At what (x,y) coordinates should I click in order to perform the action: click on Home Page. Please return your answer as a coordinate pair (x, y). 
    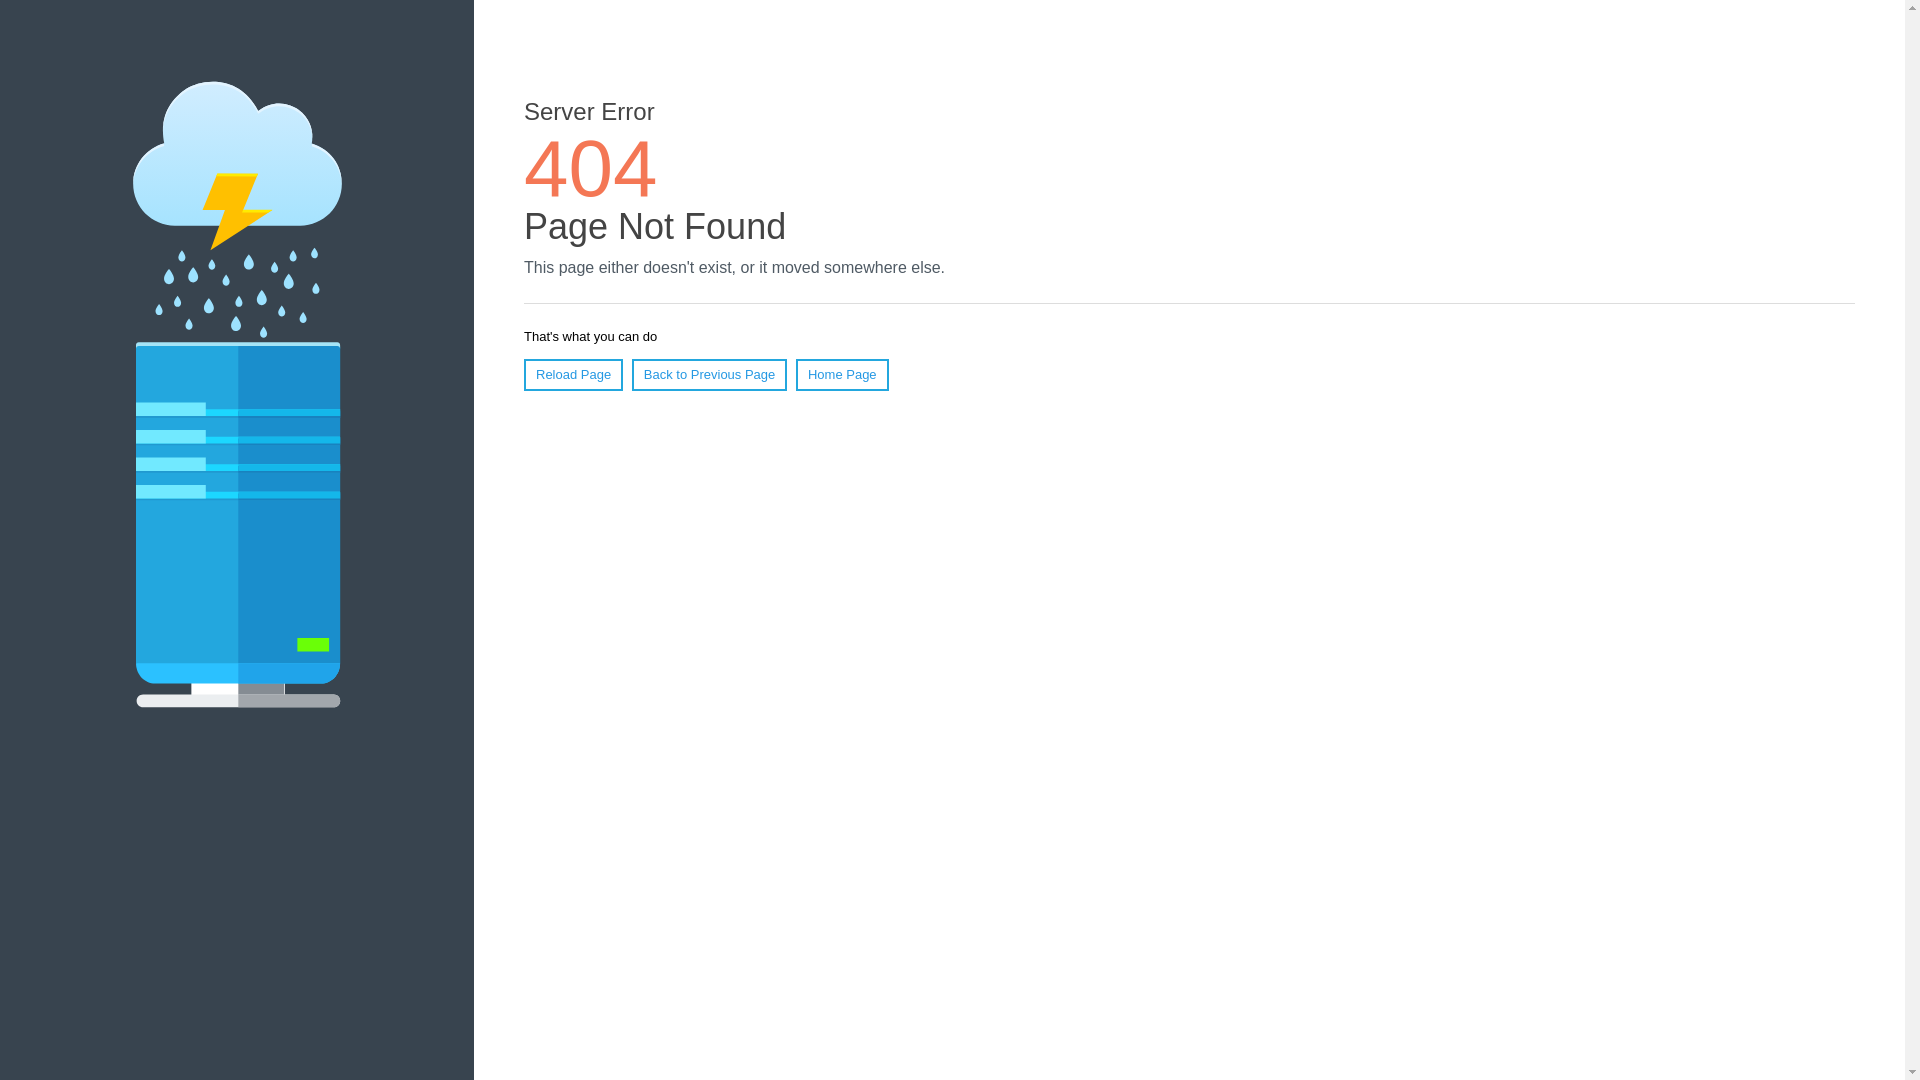
    Looking at the image, I should click on (842, 375).